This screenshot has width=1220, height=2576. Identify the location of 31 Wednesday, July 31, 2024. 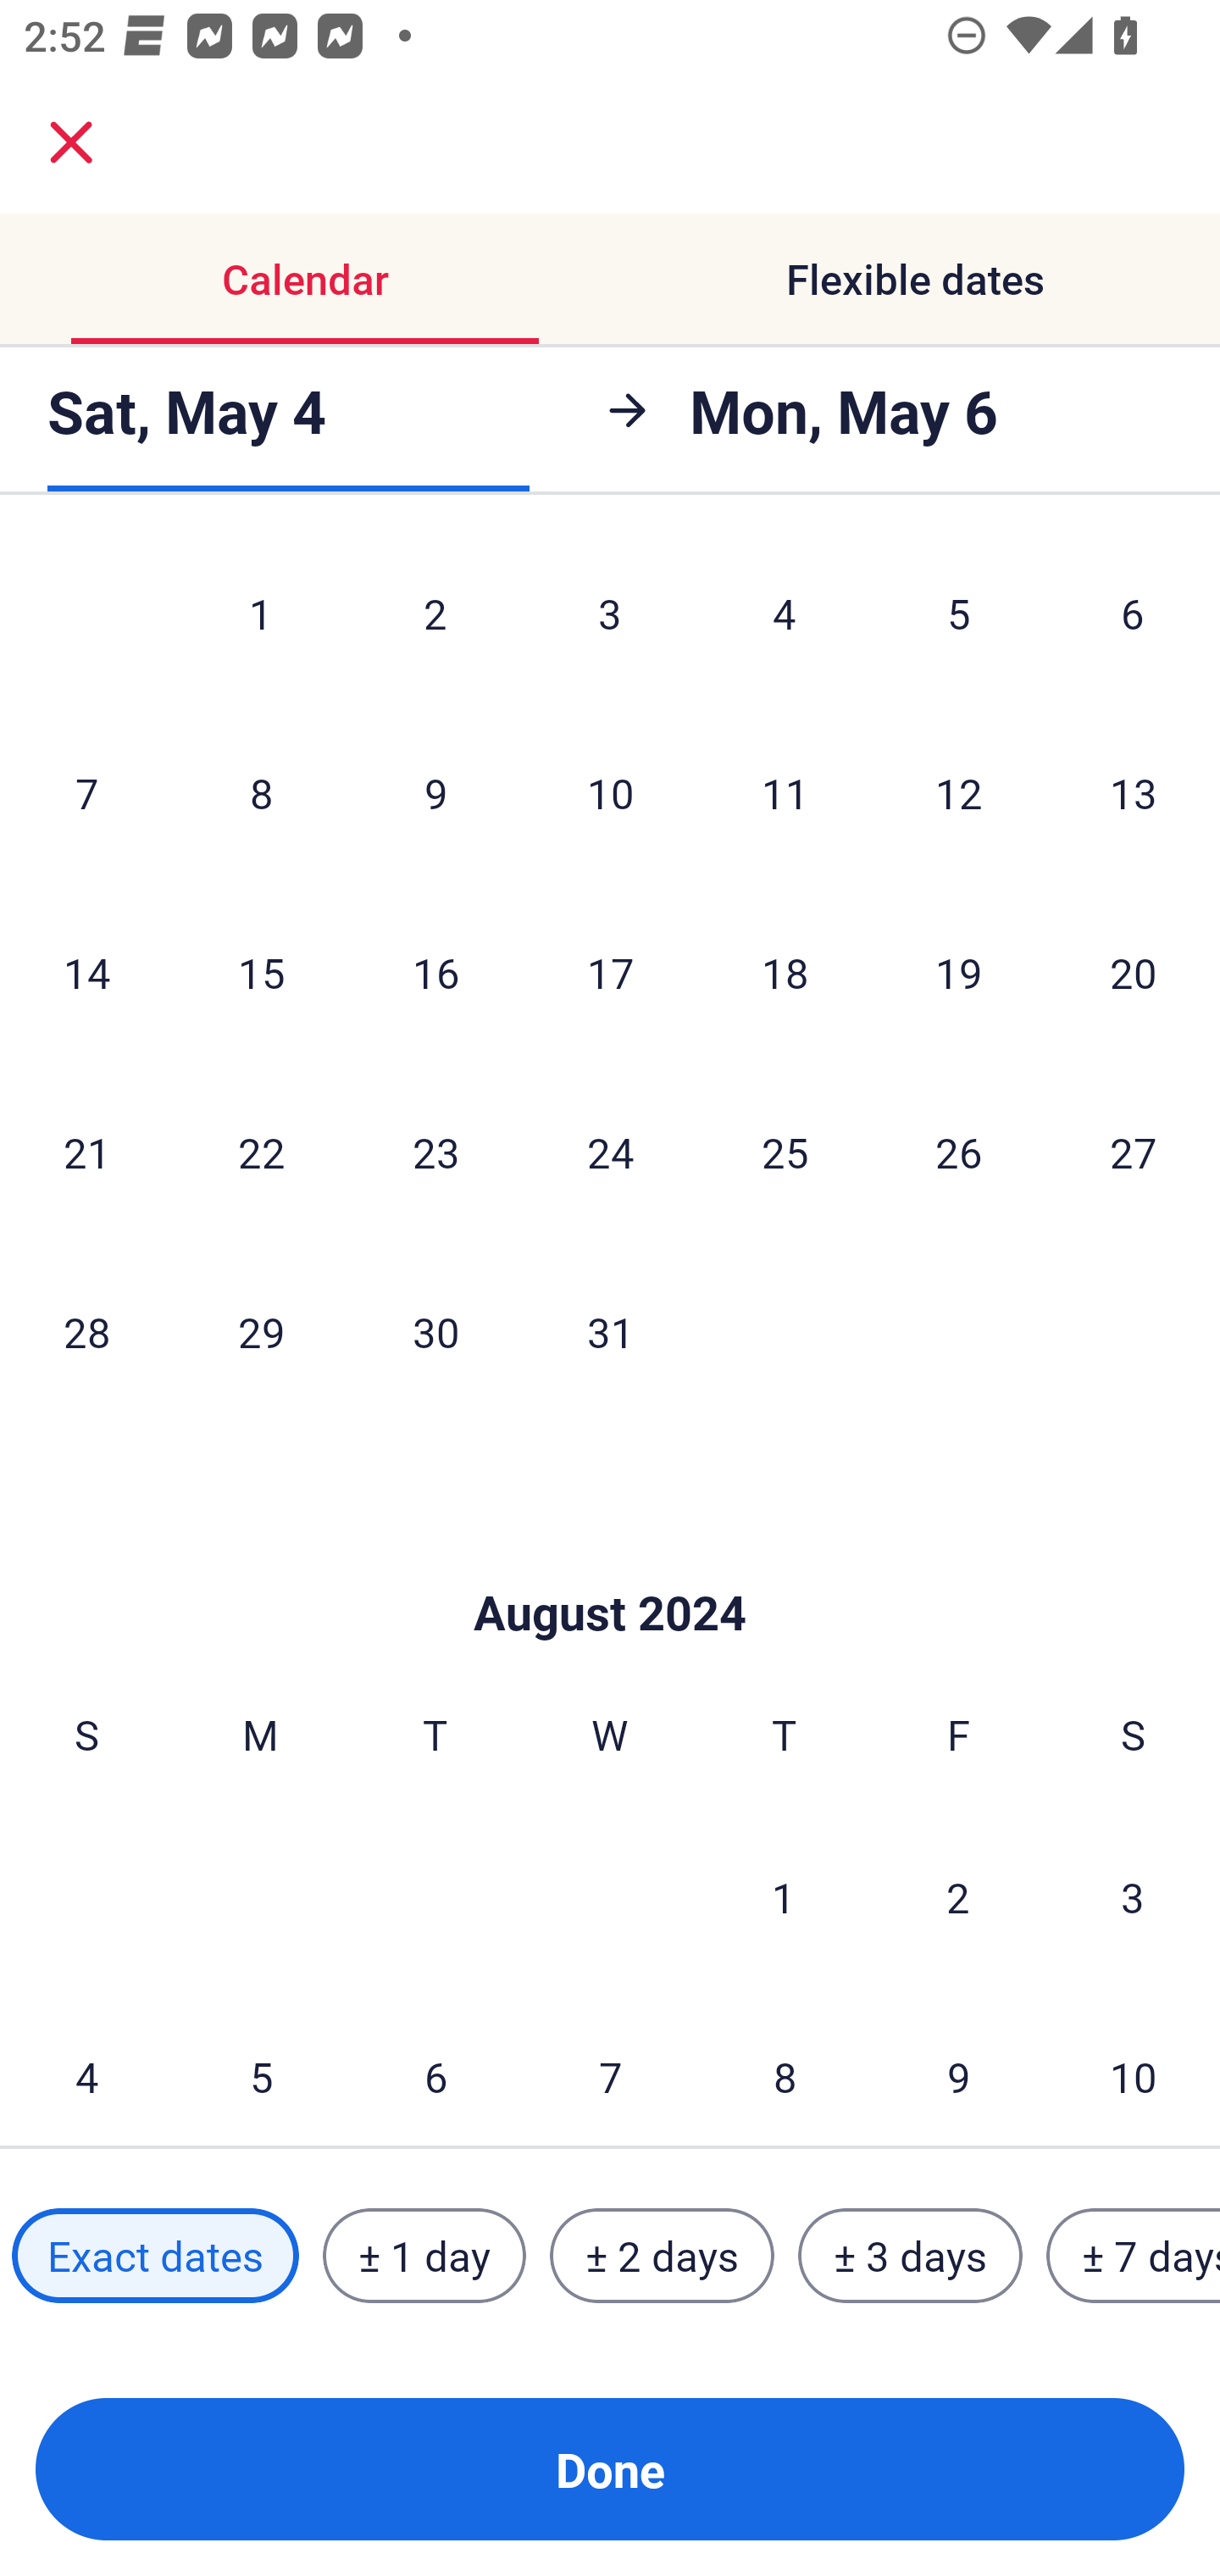
(610, 1332).